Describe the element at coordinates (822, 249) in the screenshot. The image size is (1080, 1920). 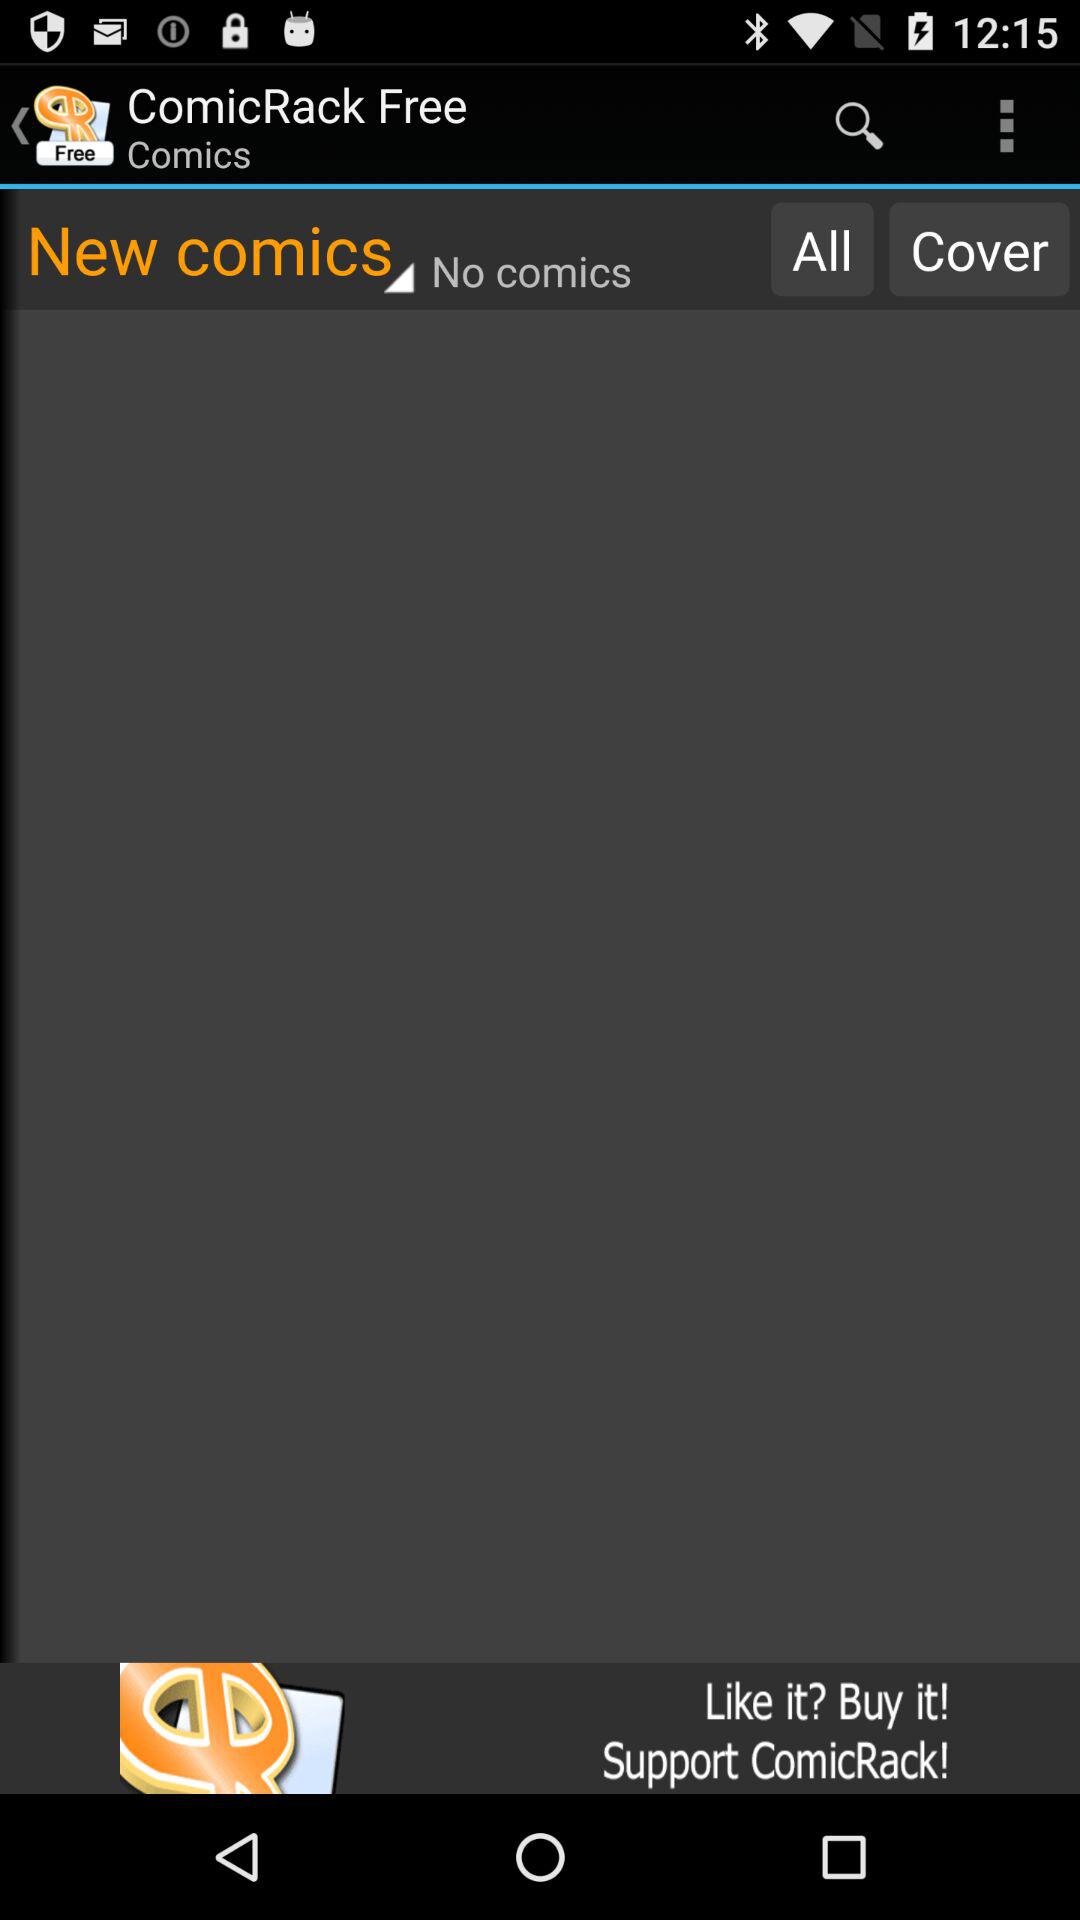
I see `open the icon next to cover app` at that location.